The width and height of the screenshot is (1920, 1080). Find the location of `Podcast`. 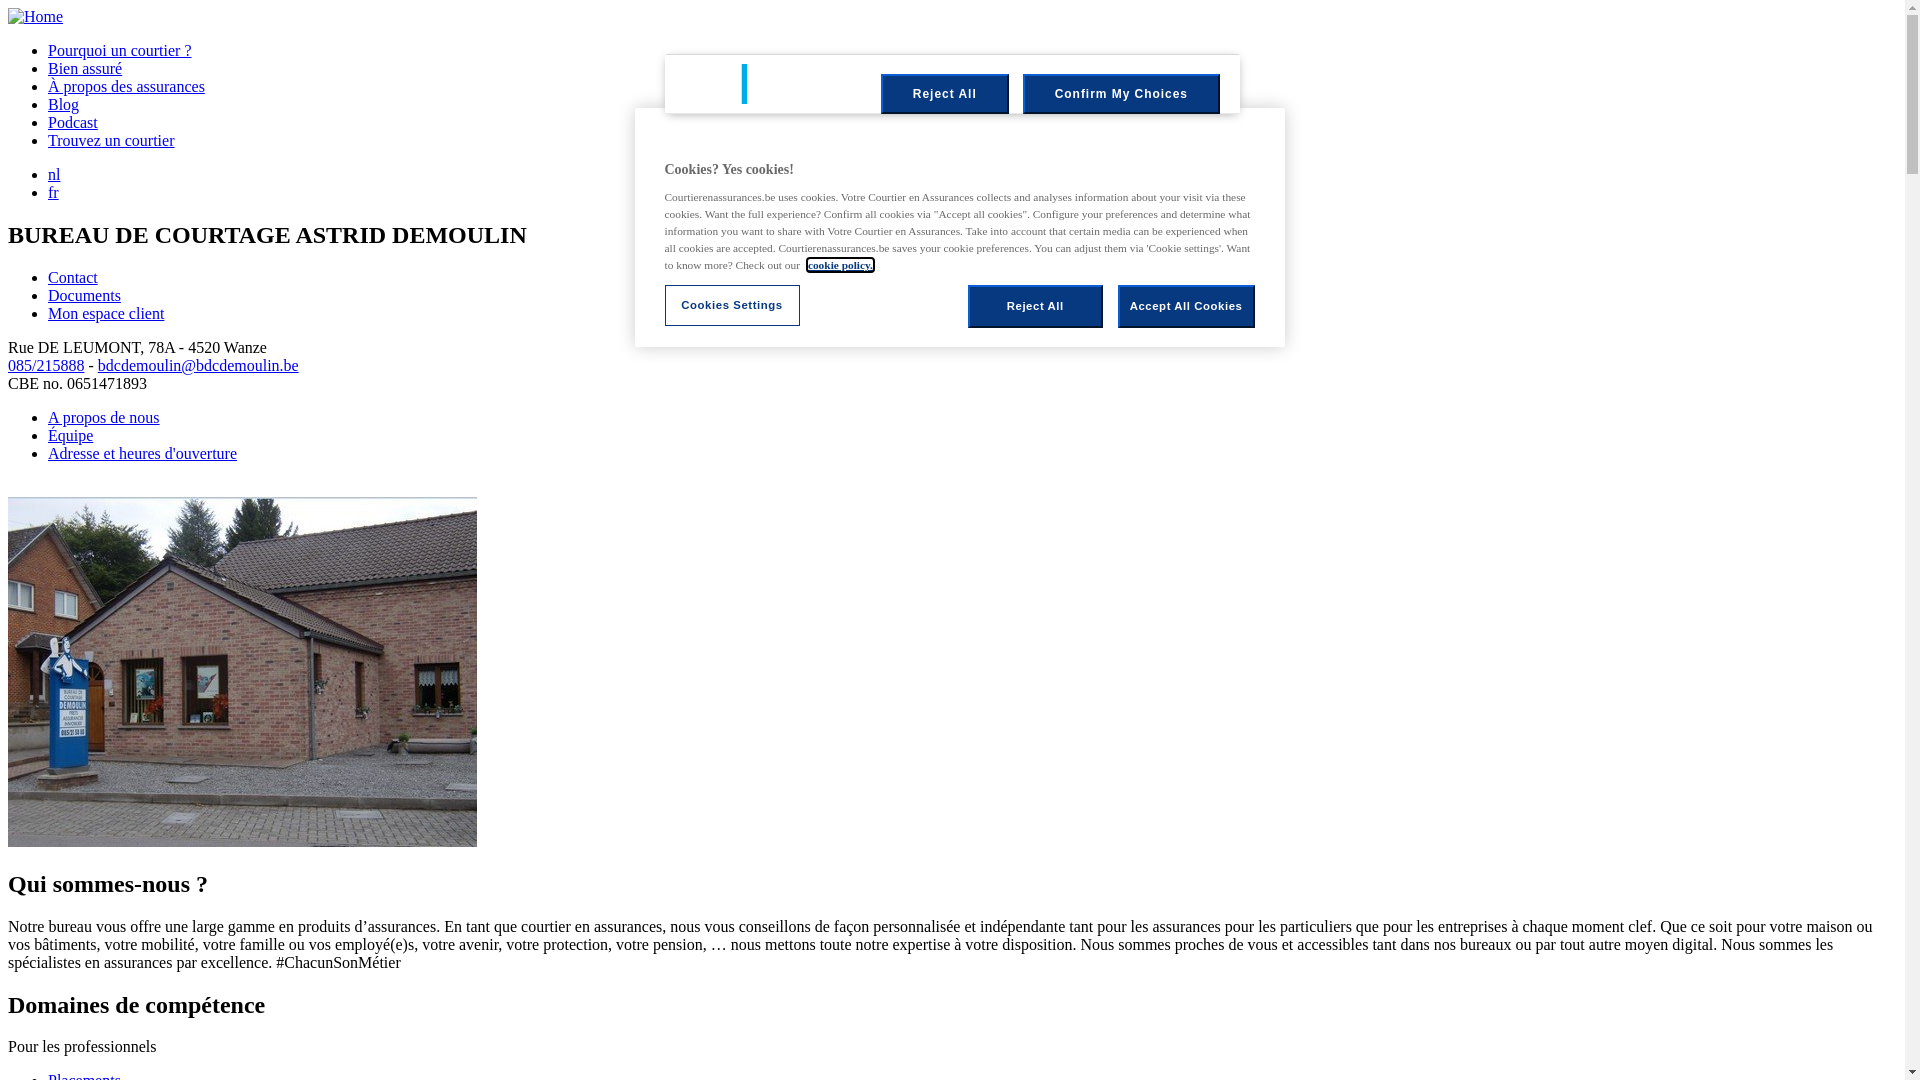

Podcast is located at coordinates (73, 122).